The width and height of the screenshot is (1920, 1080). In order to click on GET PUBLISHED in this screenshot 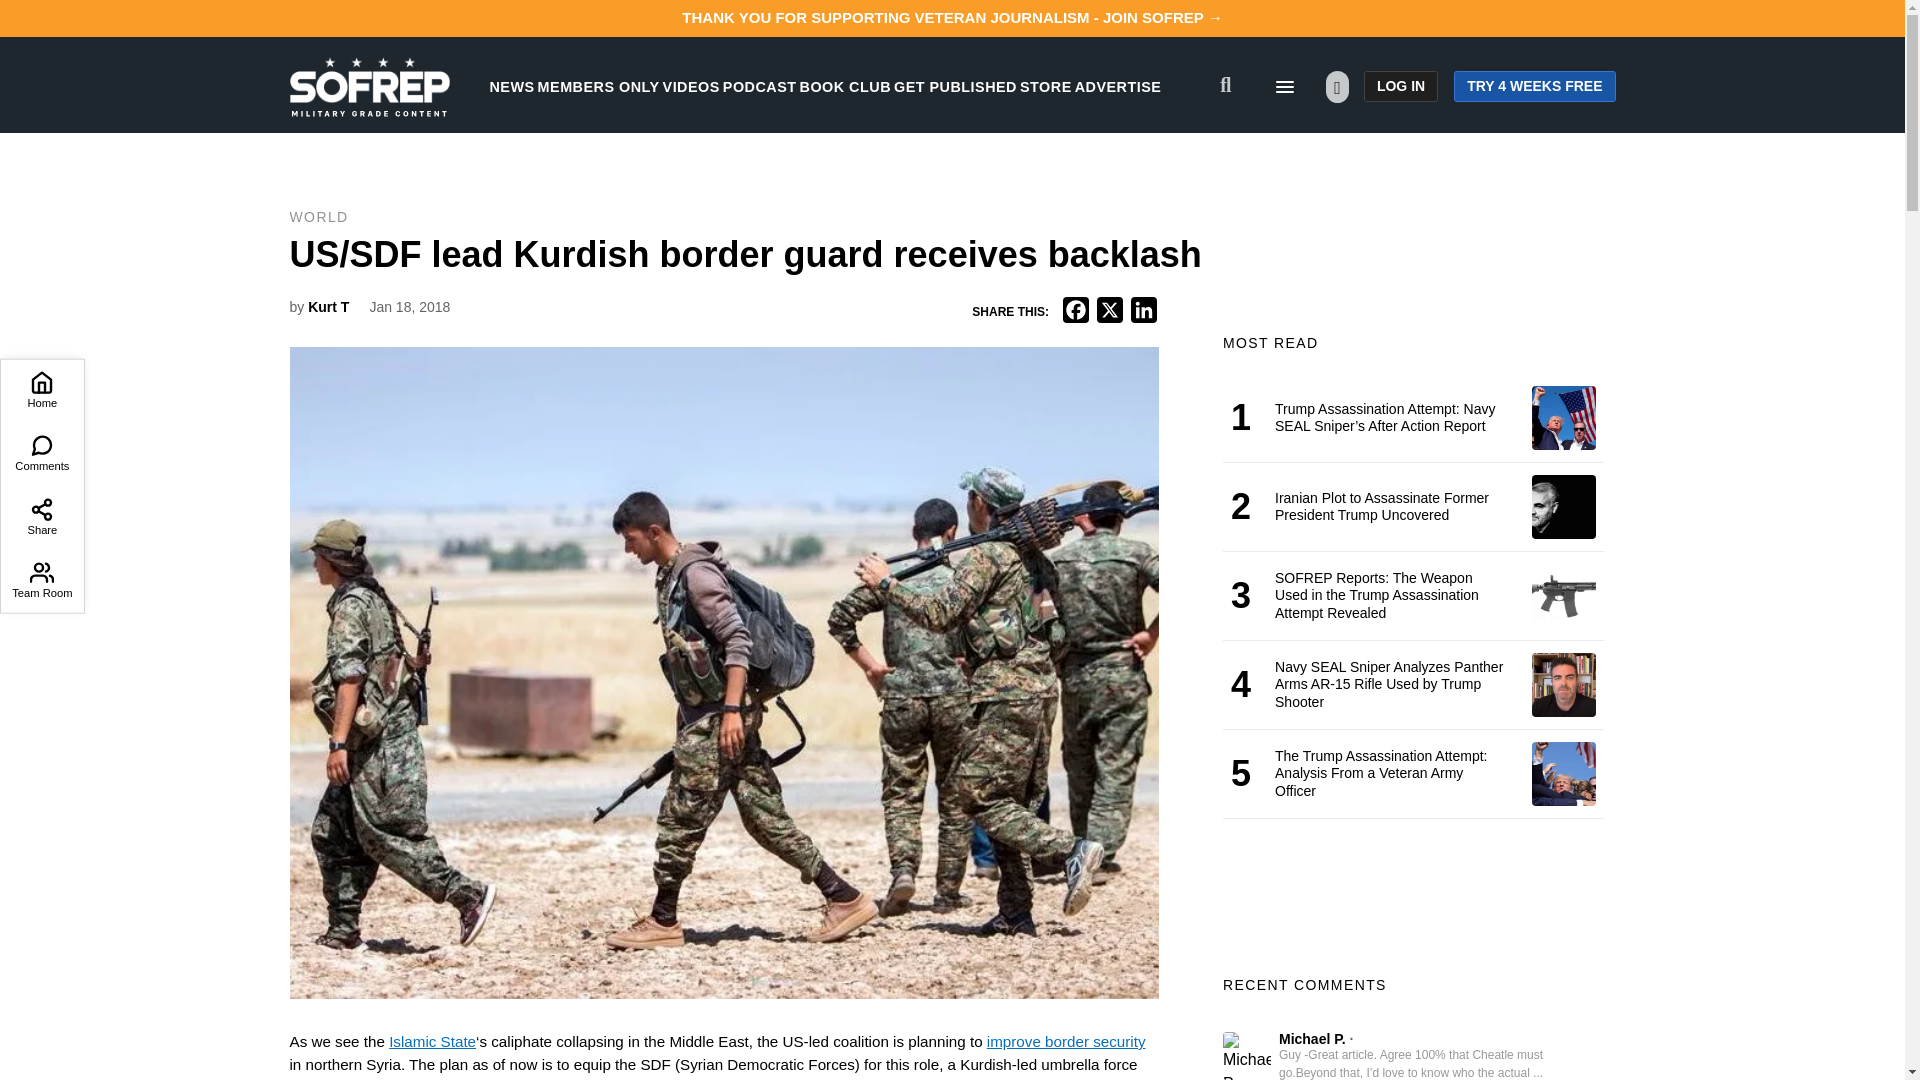, I will do `click(956, 86)`.